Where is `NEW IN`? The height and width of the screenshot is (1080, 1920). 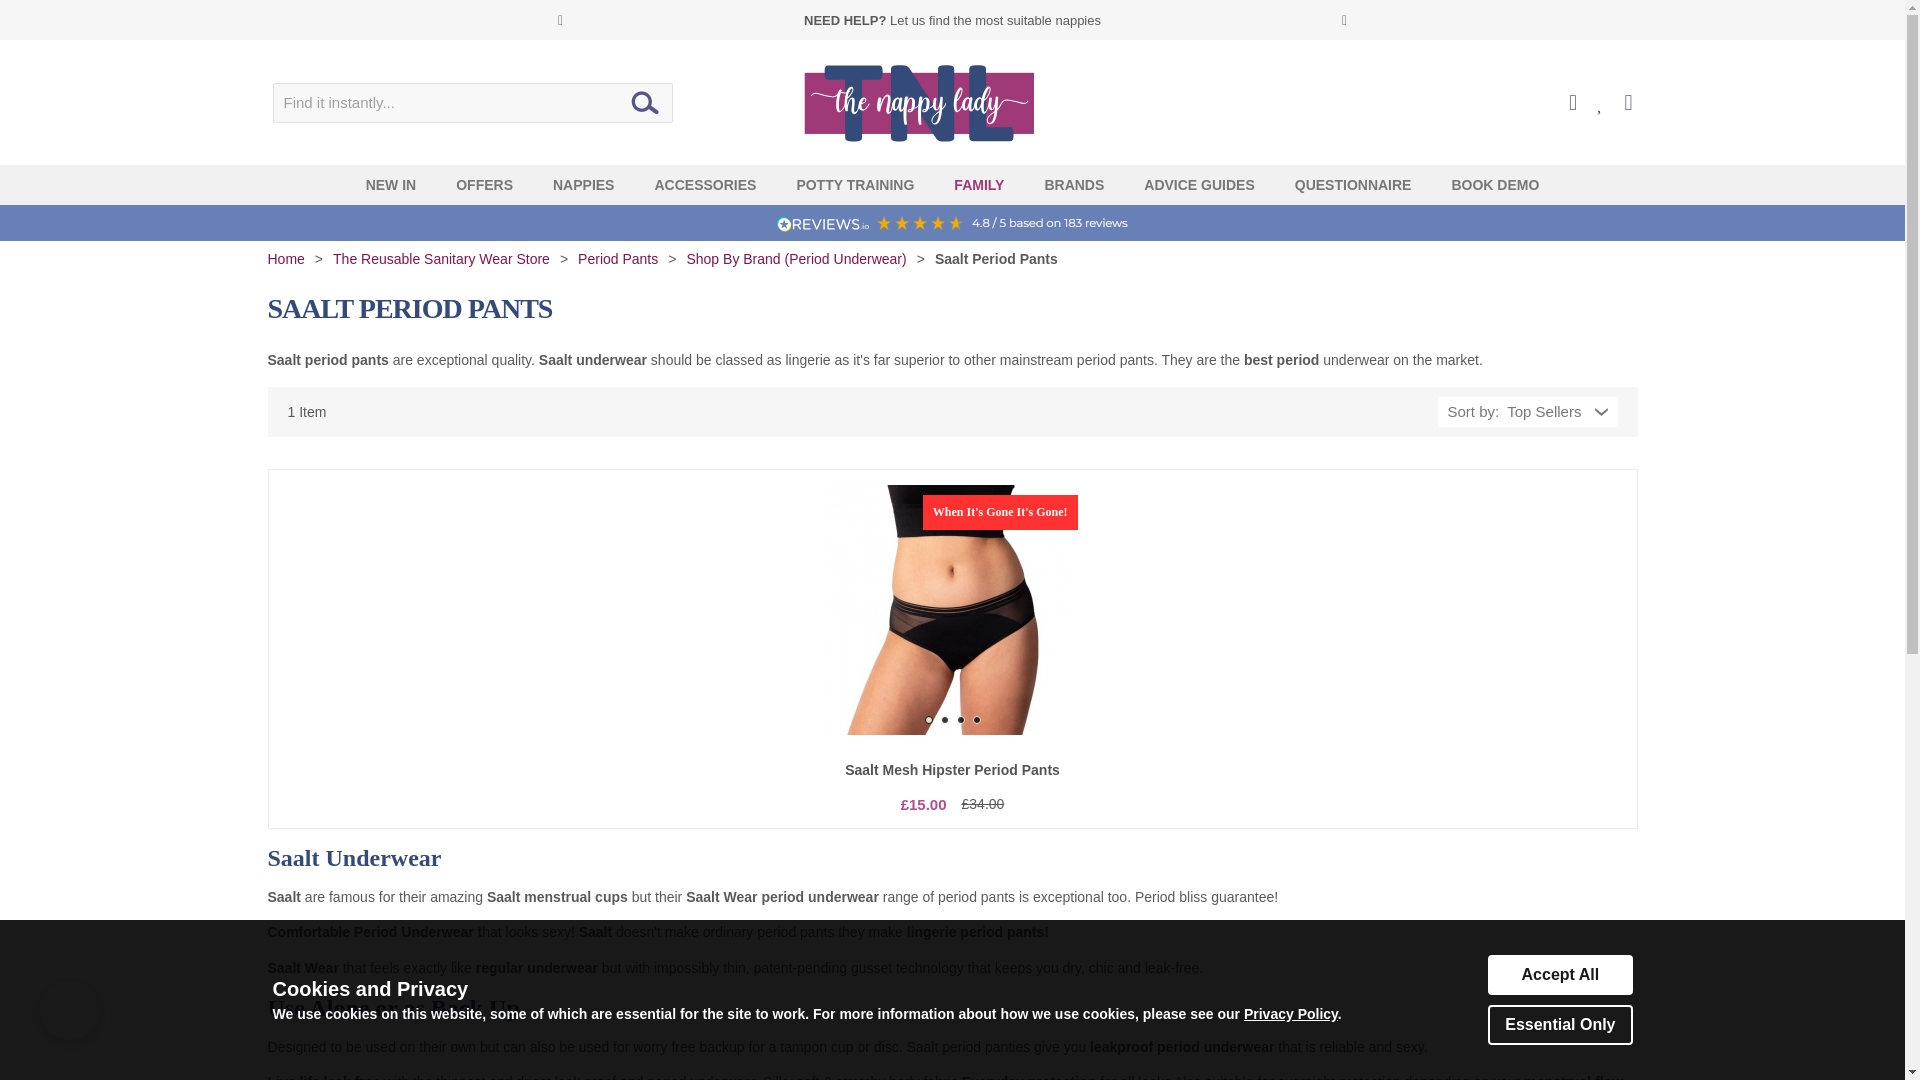
NEW IN is located at coordinates (391, 185).